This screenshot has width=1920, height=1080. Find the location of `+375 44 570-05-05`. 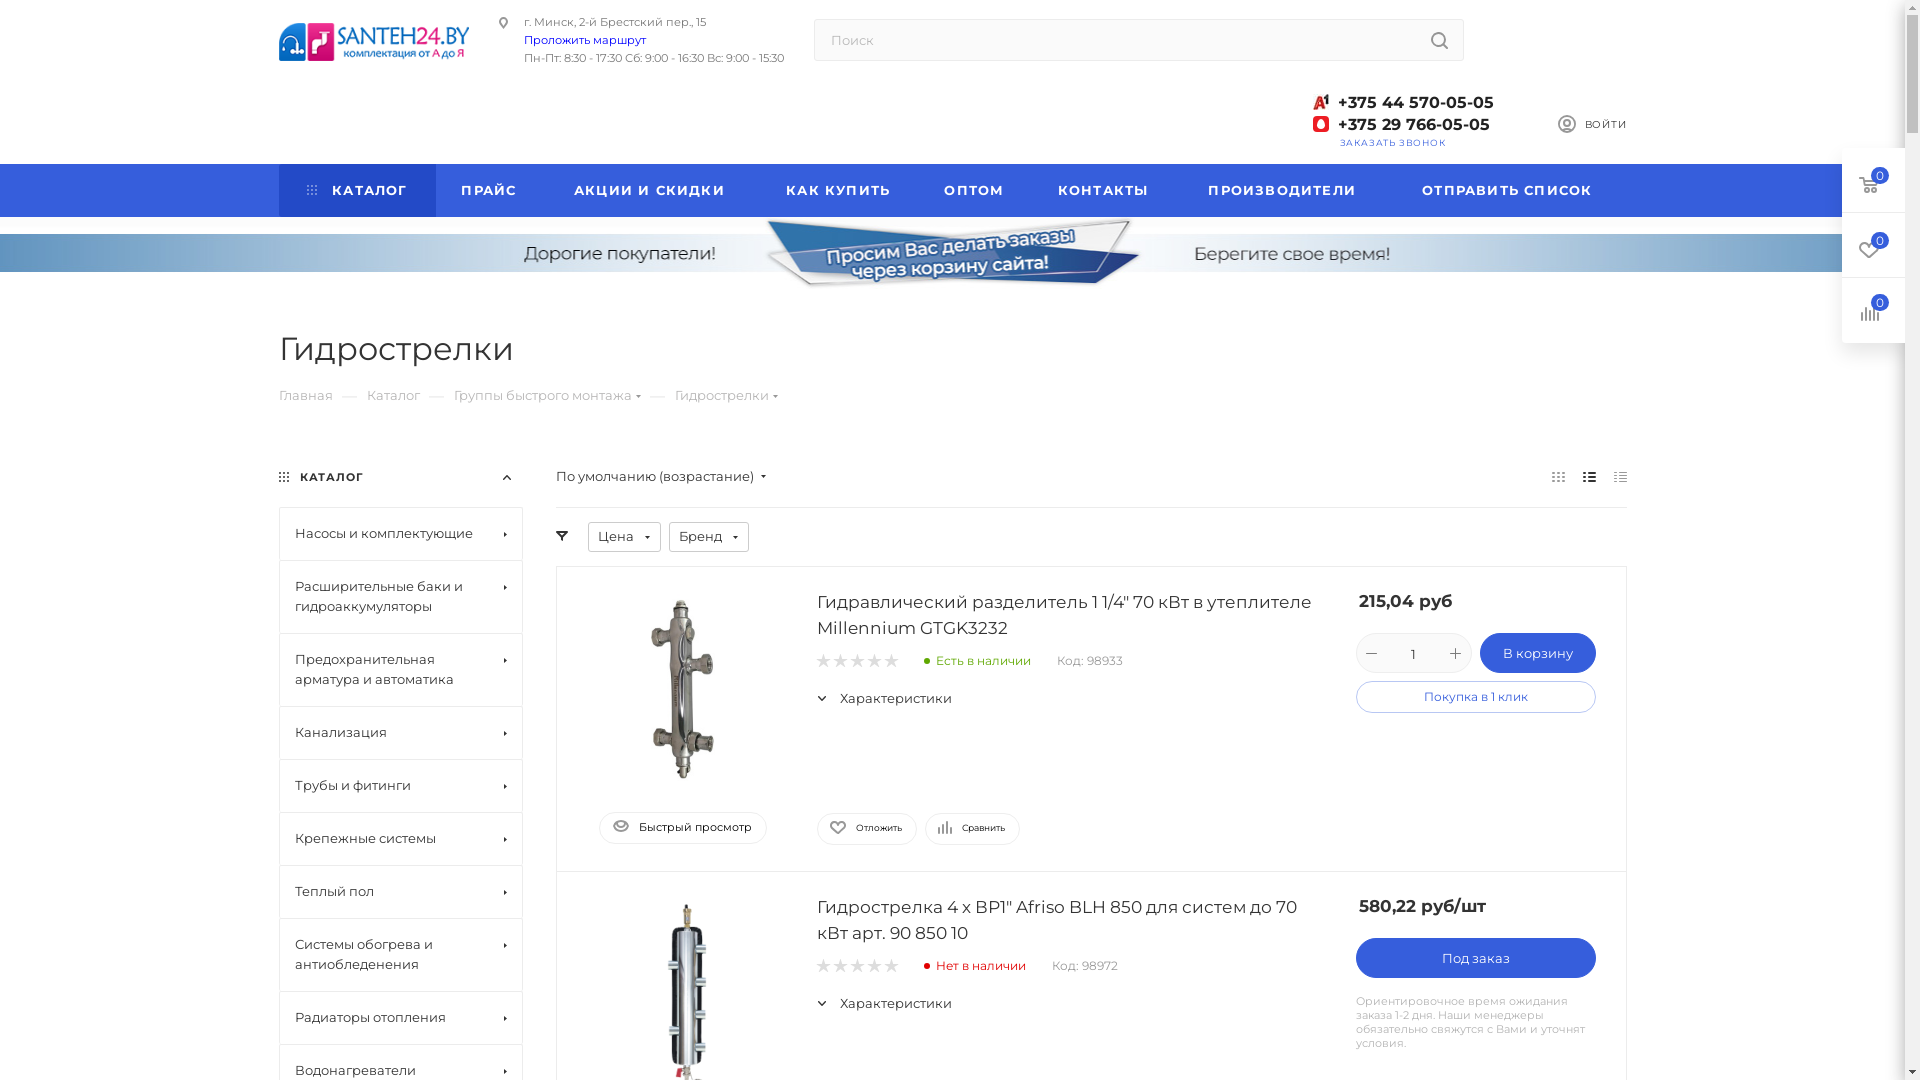

+375 44 570-05-05 is located at coordinates (1416, 120).